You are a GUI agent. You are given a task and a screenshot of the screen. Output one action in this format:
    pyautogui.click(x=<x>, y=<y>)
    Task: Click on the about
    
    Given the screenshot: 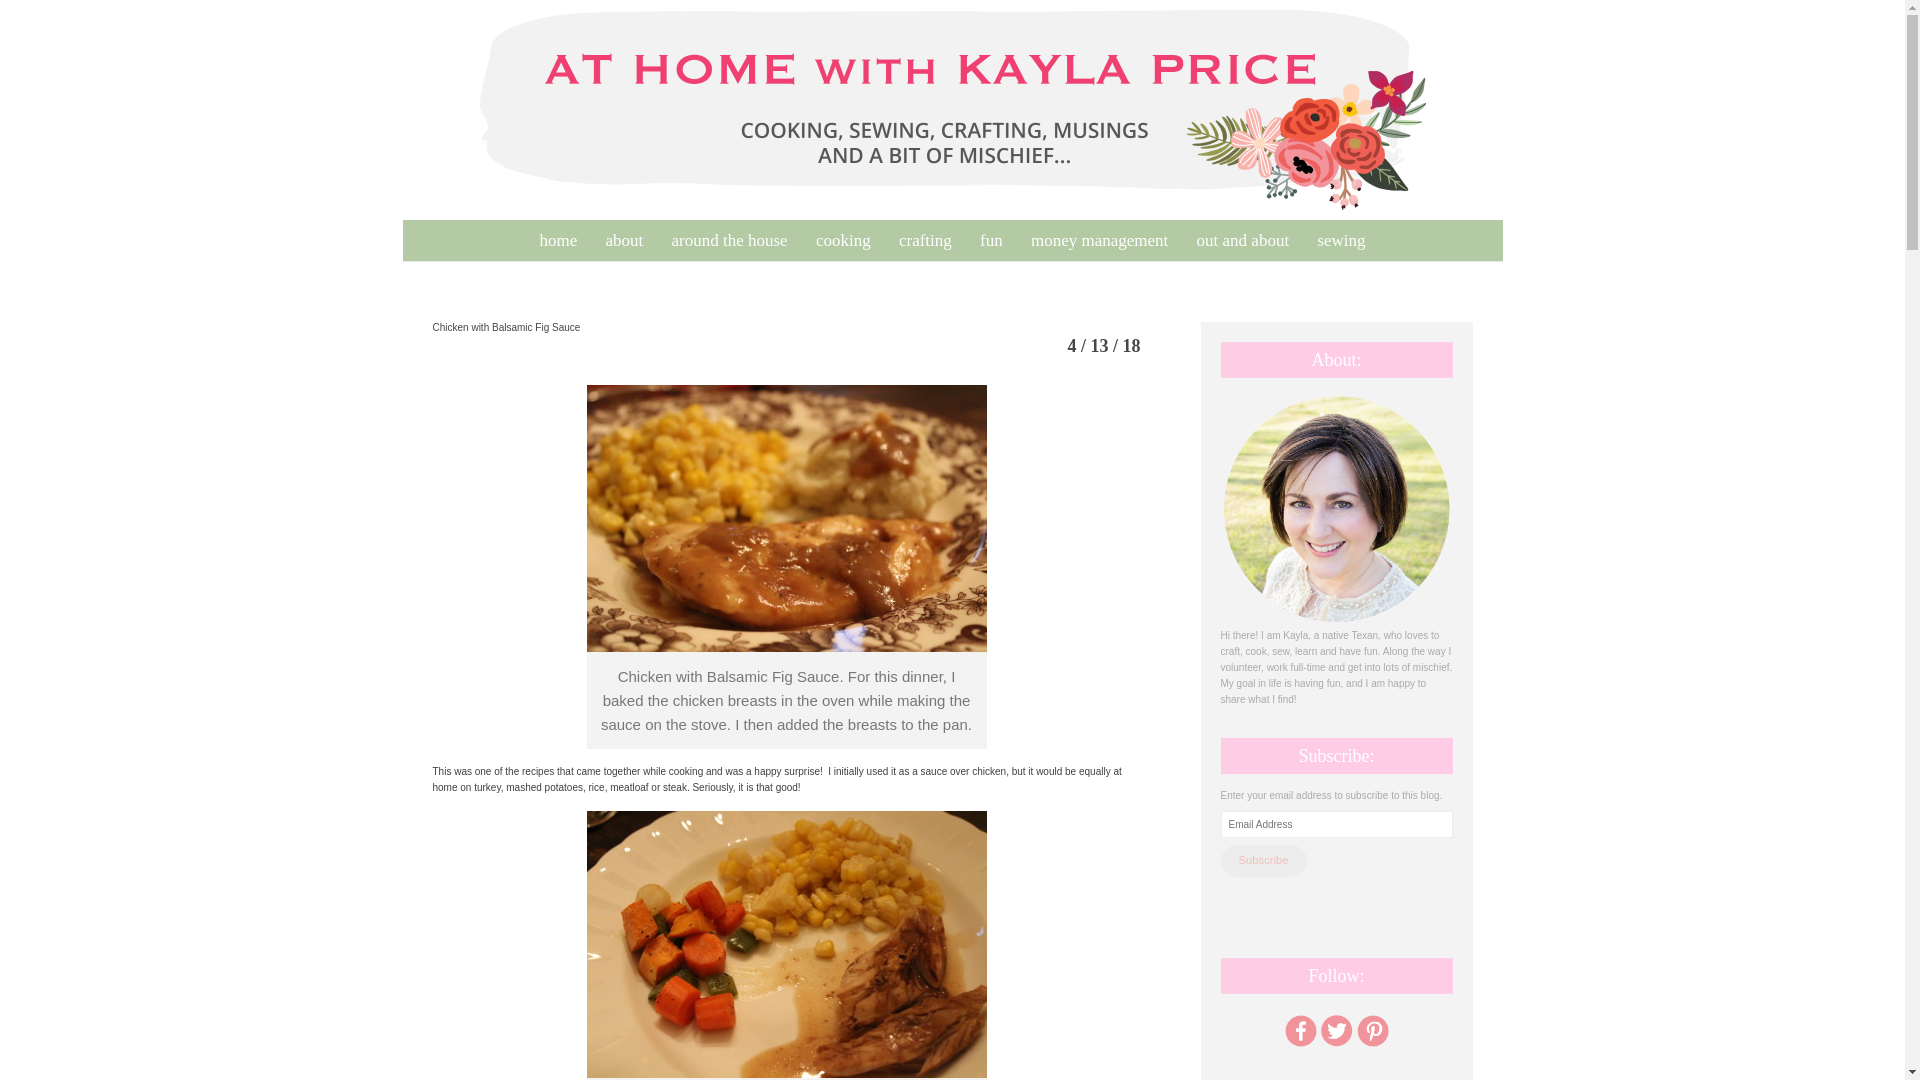 What is the action you would take?
    pyautogui.click(x=624, y=240)
    